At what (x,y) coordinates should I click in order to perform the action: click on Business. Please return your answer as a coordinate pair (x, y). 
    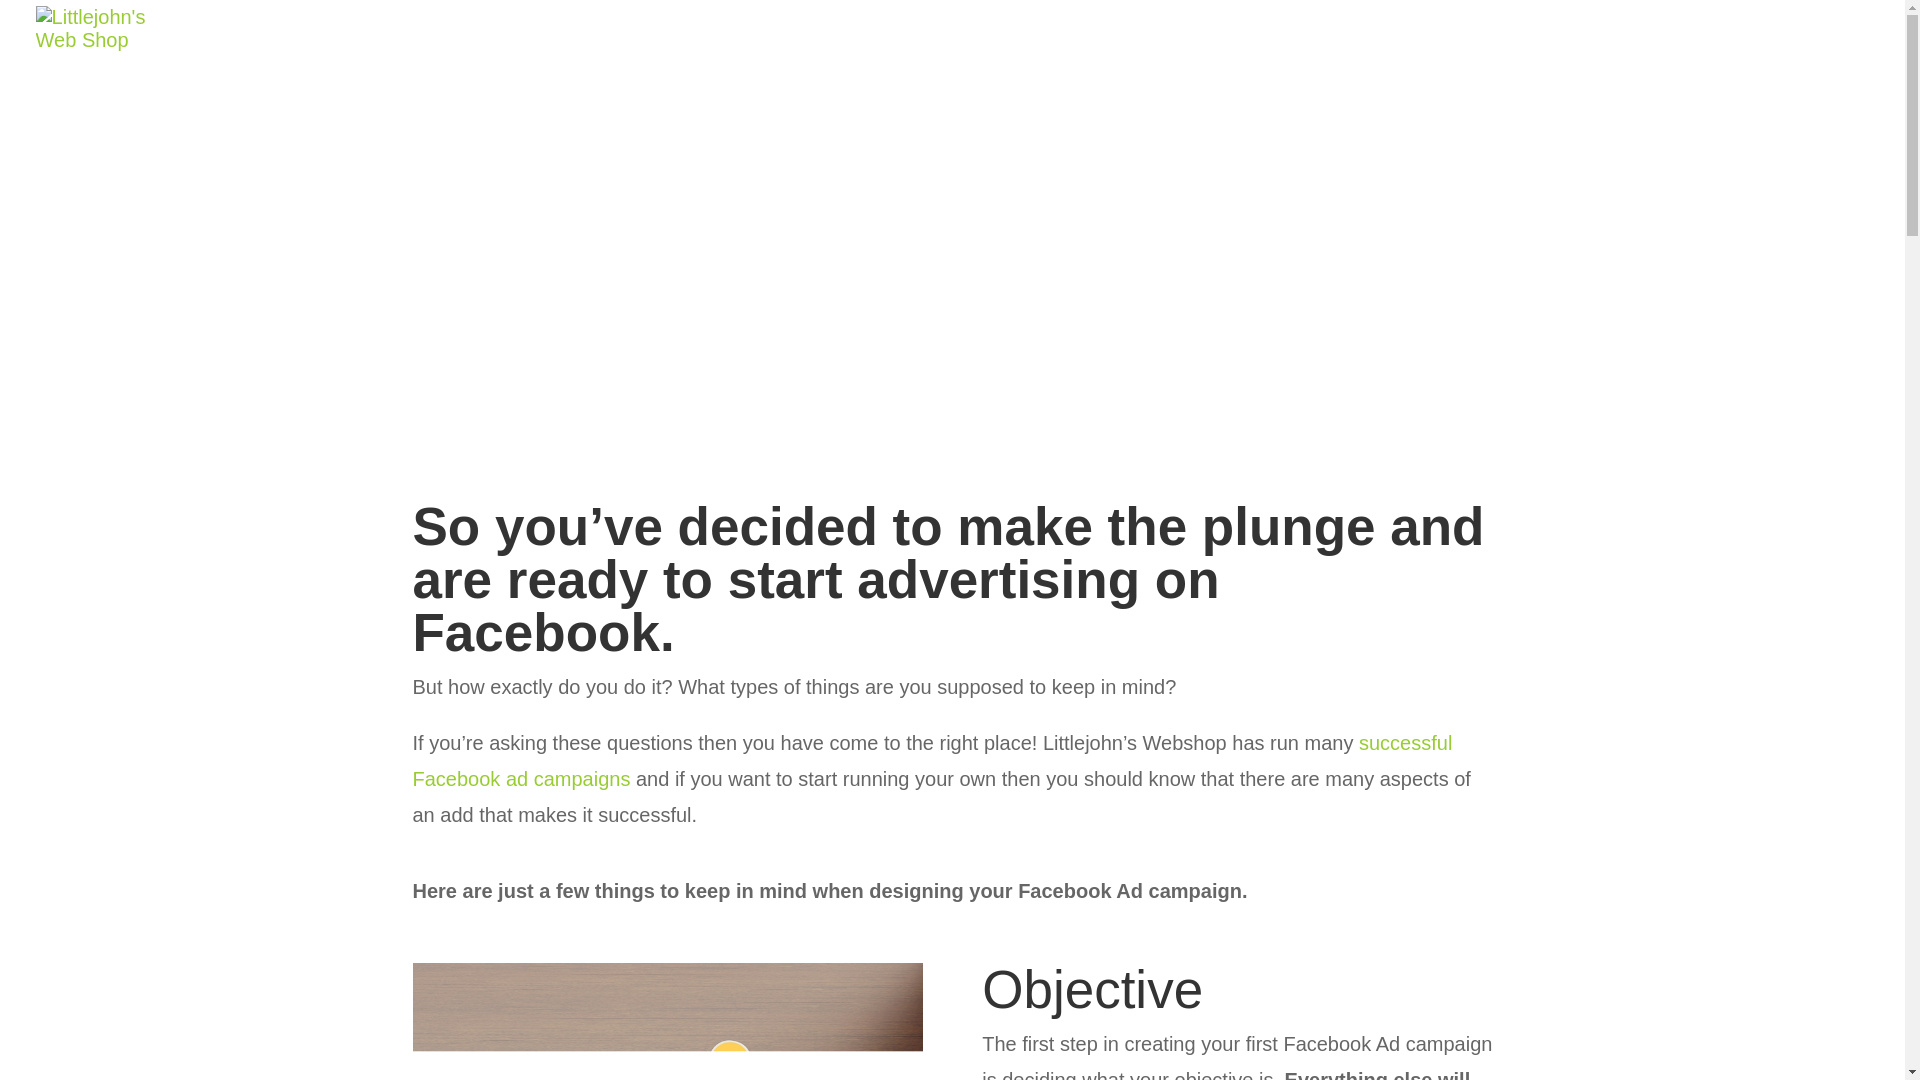
    Looking at the image, I should click on (858, 286).